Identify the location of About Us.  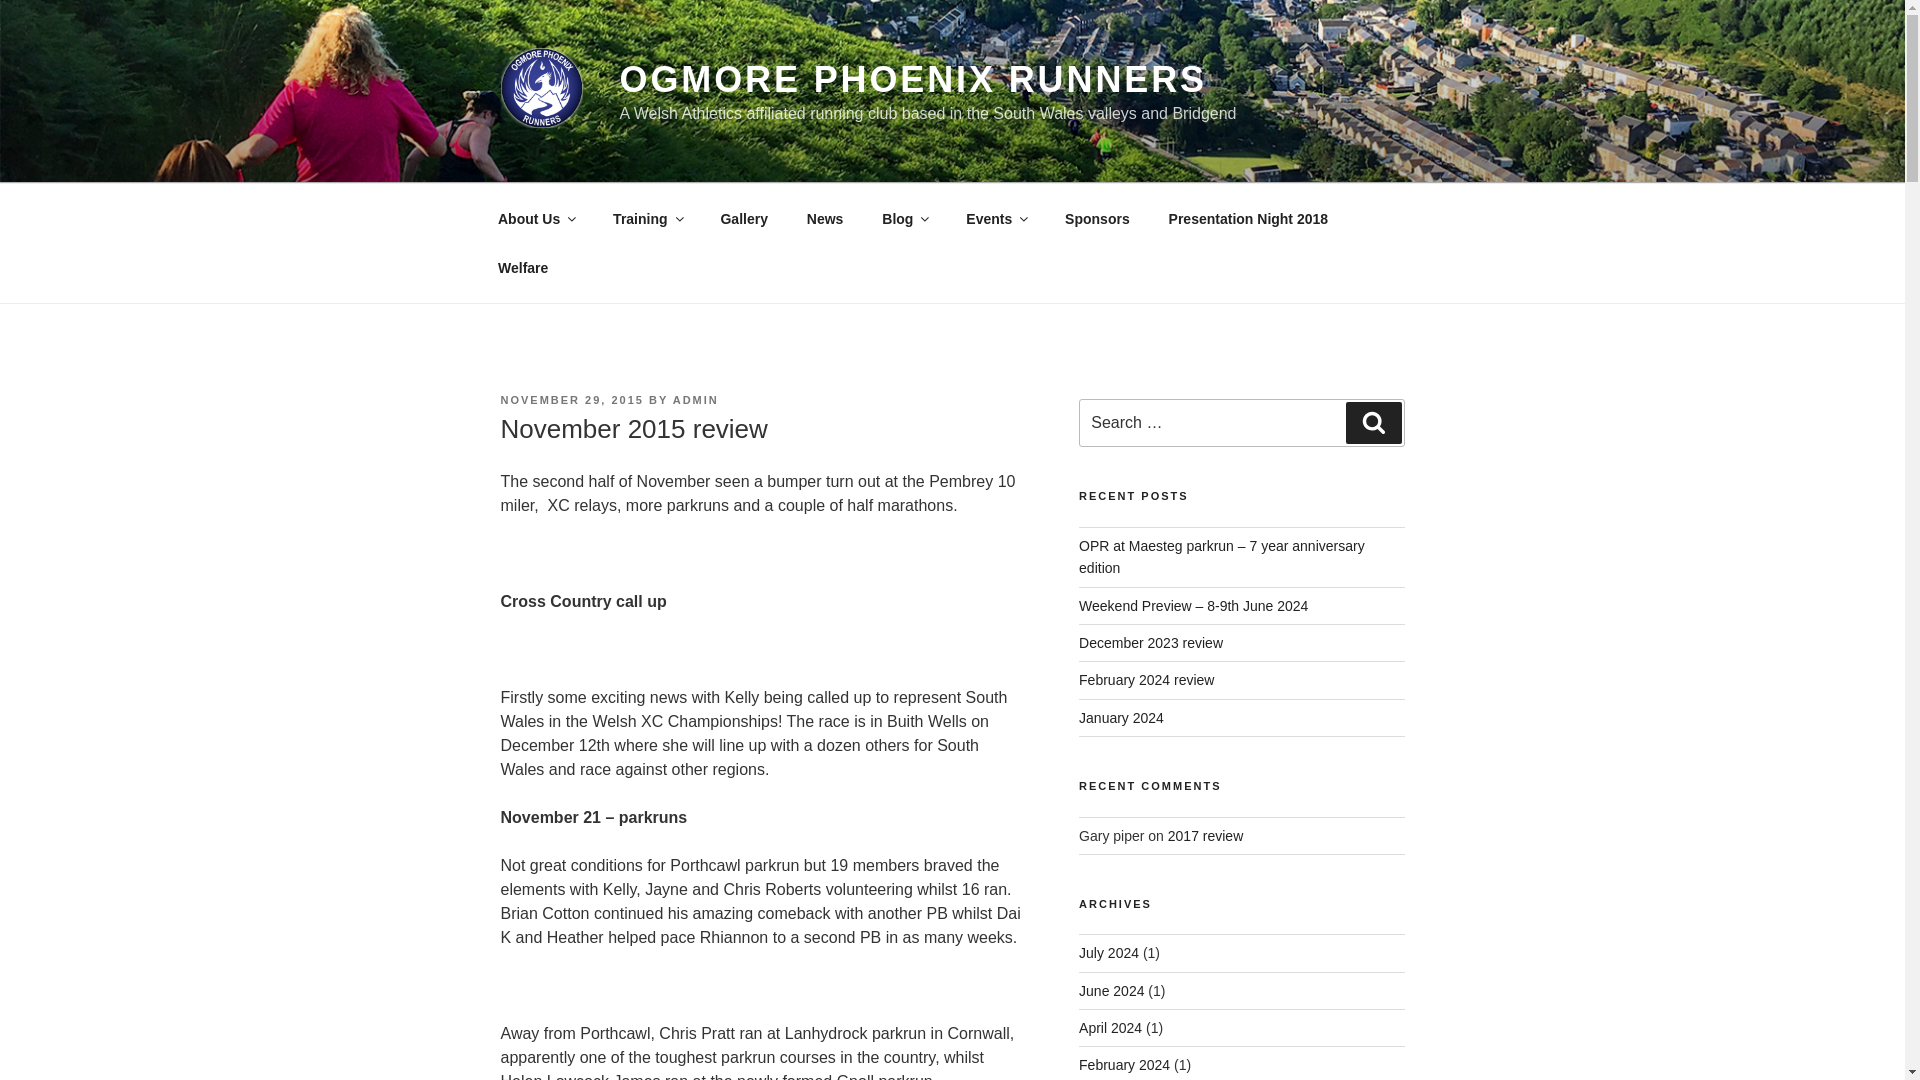
(536, 218).